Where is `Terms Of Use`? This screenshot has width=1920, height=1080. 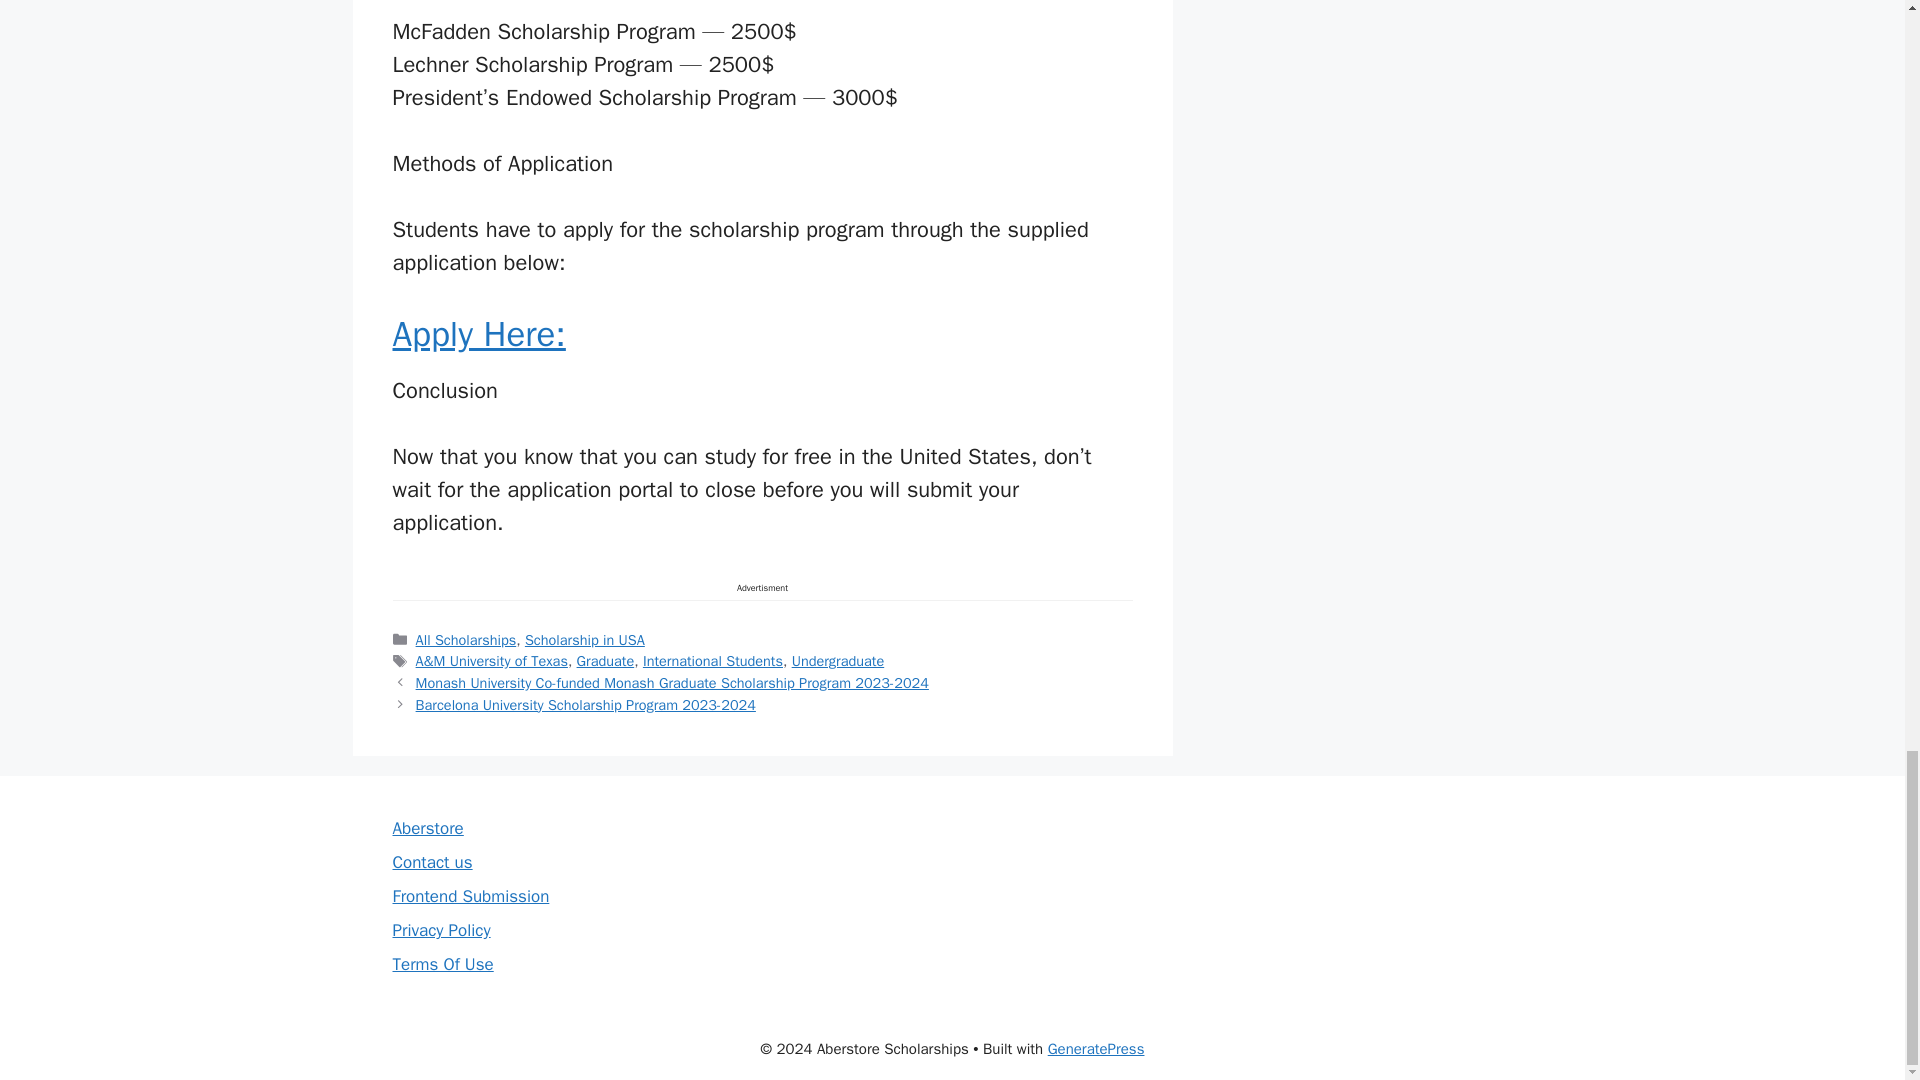
Terms Of Use is located at coordinates (442, 964).